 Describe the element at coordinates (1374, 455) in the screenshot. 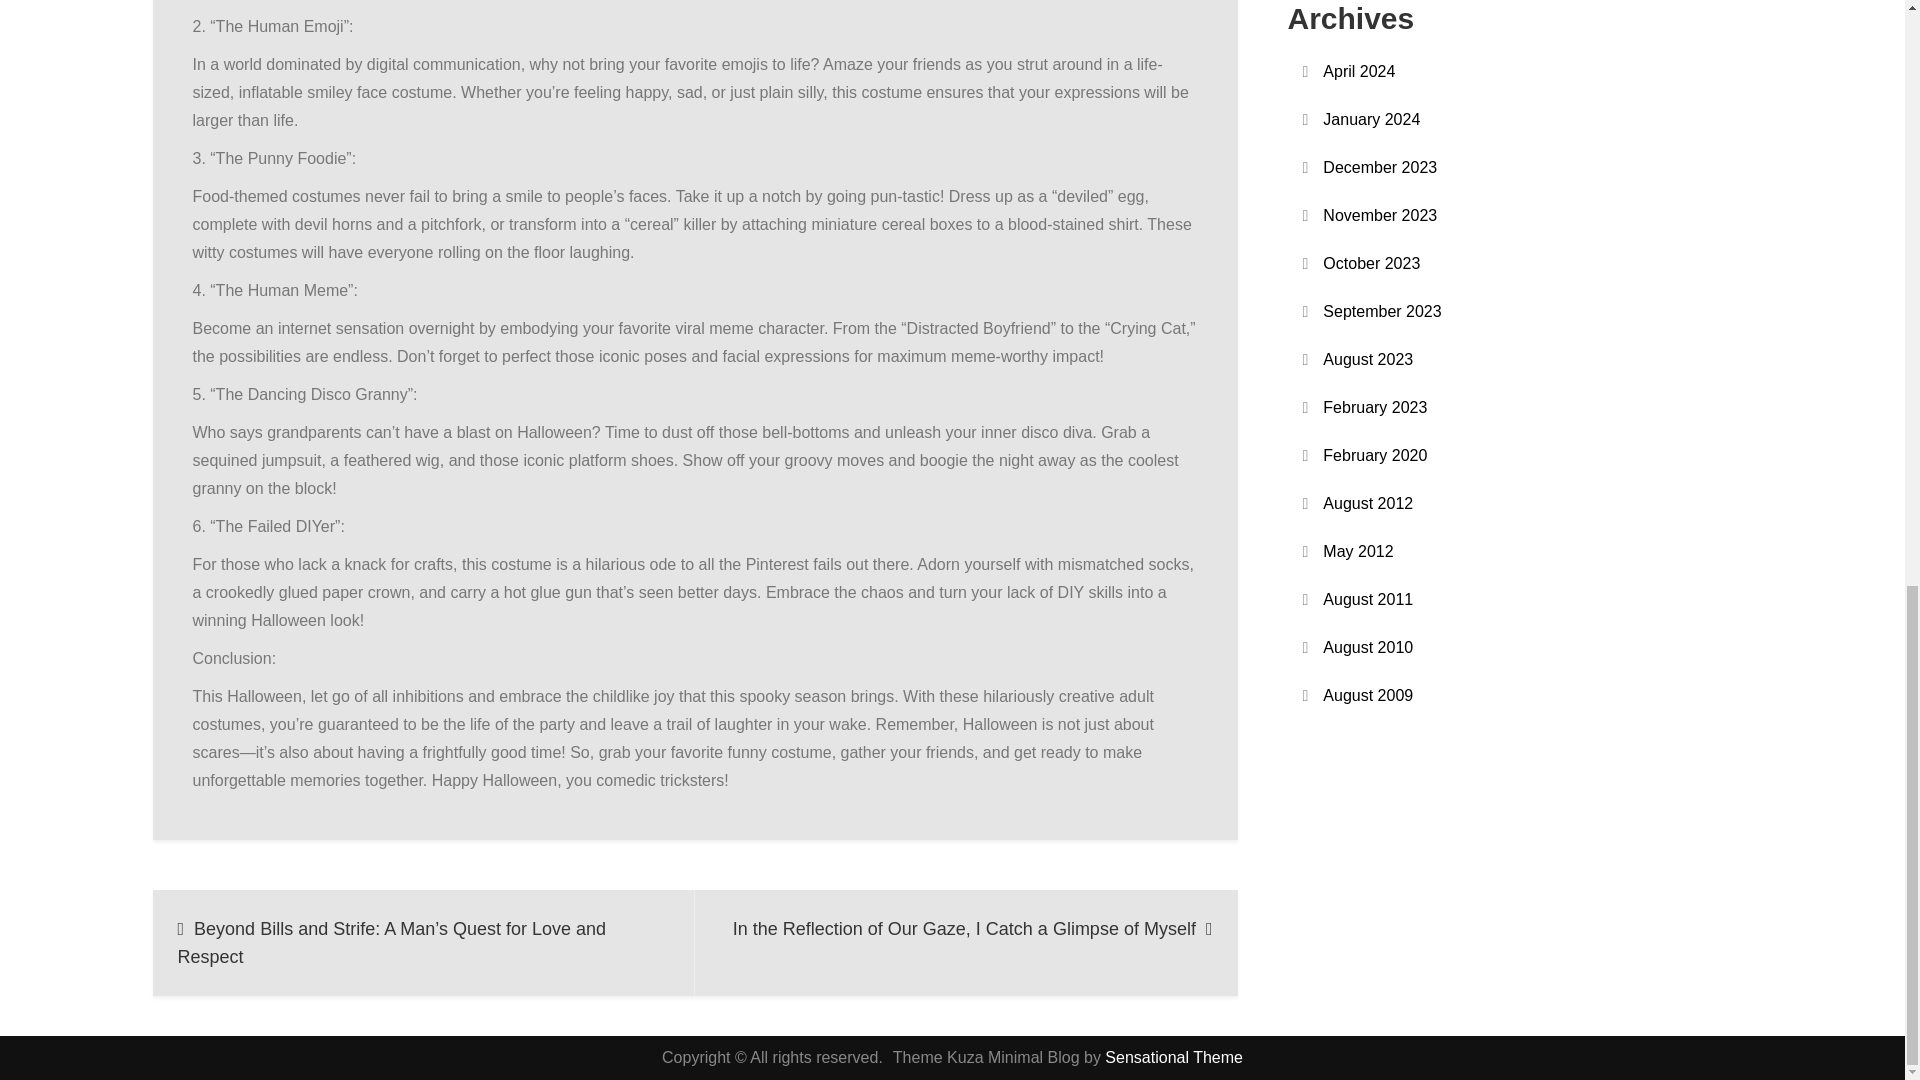

I see `February 2020` at that location.